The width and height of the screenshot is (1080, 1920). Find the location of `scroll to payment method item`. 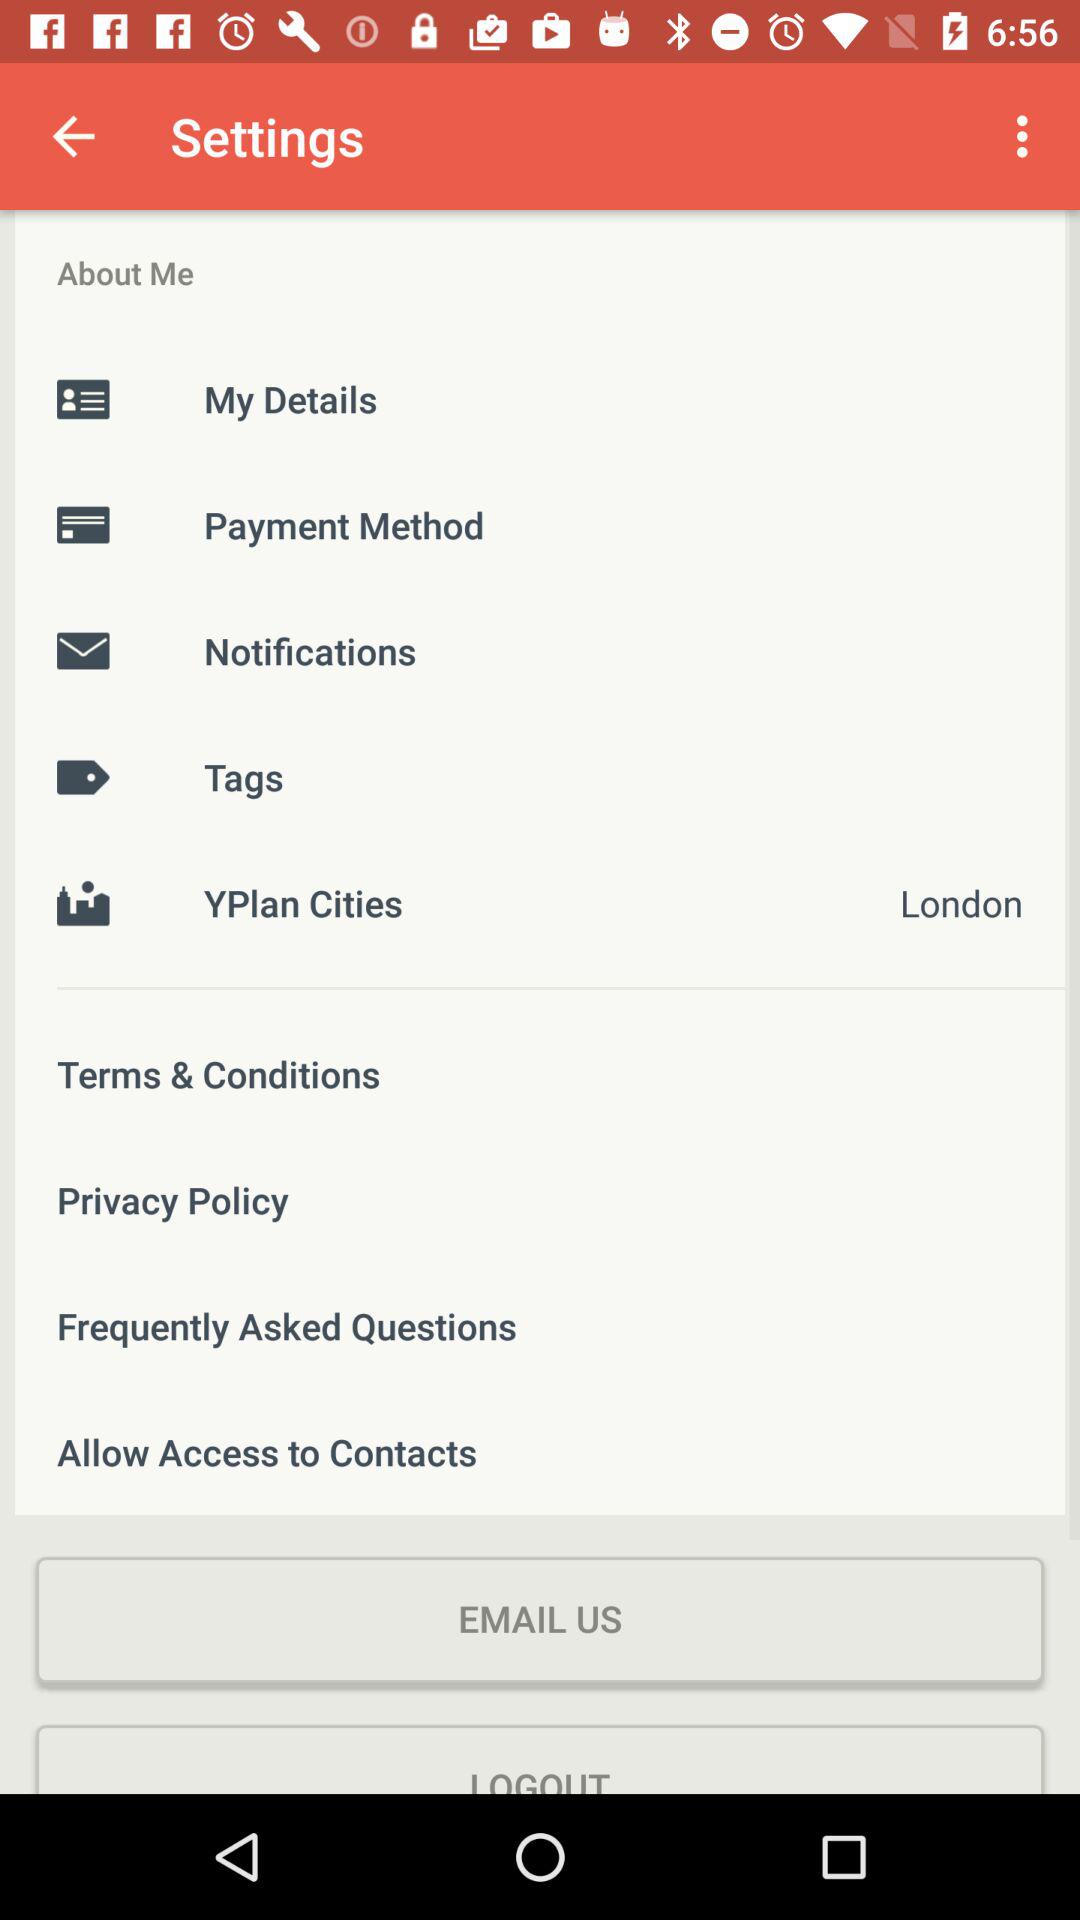

scroll to payment method item is located at coordinates (540, 524).